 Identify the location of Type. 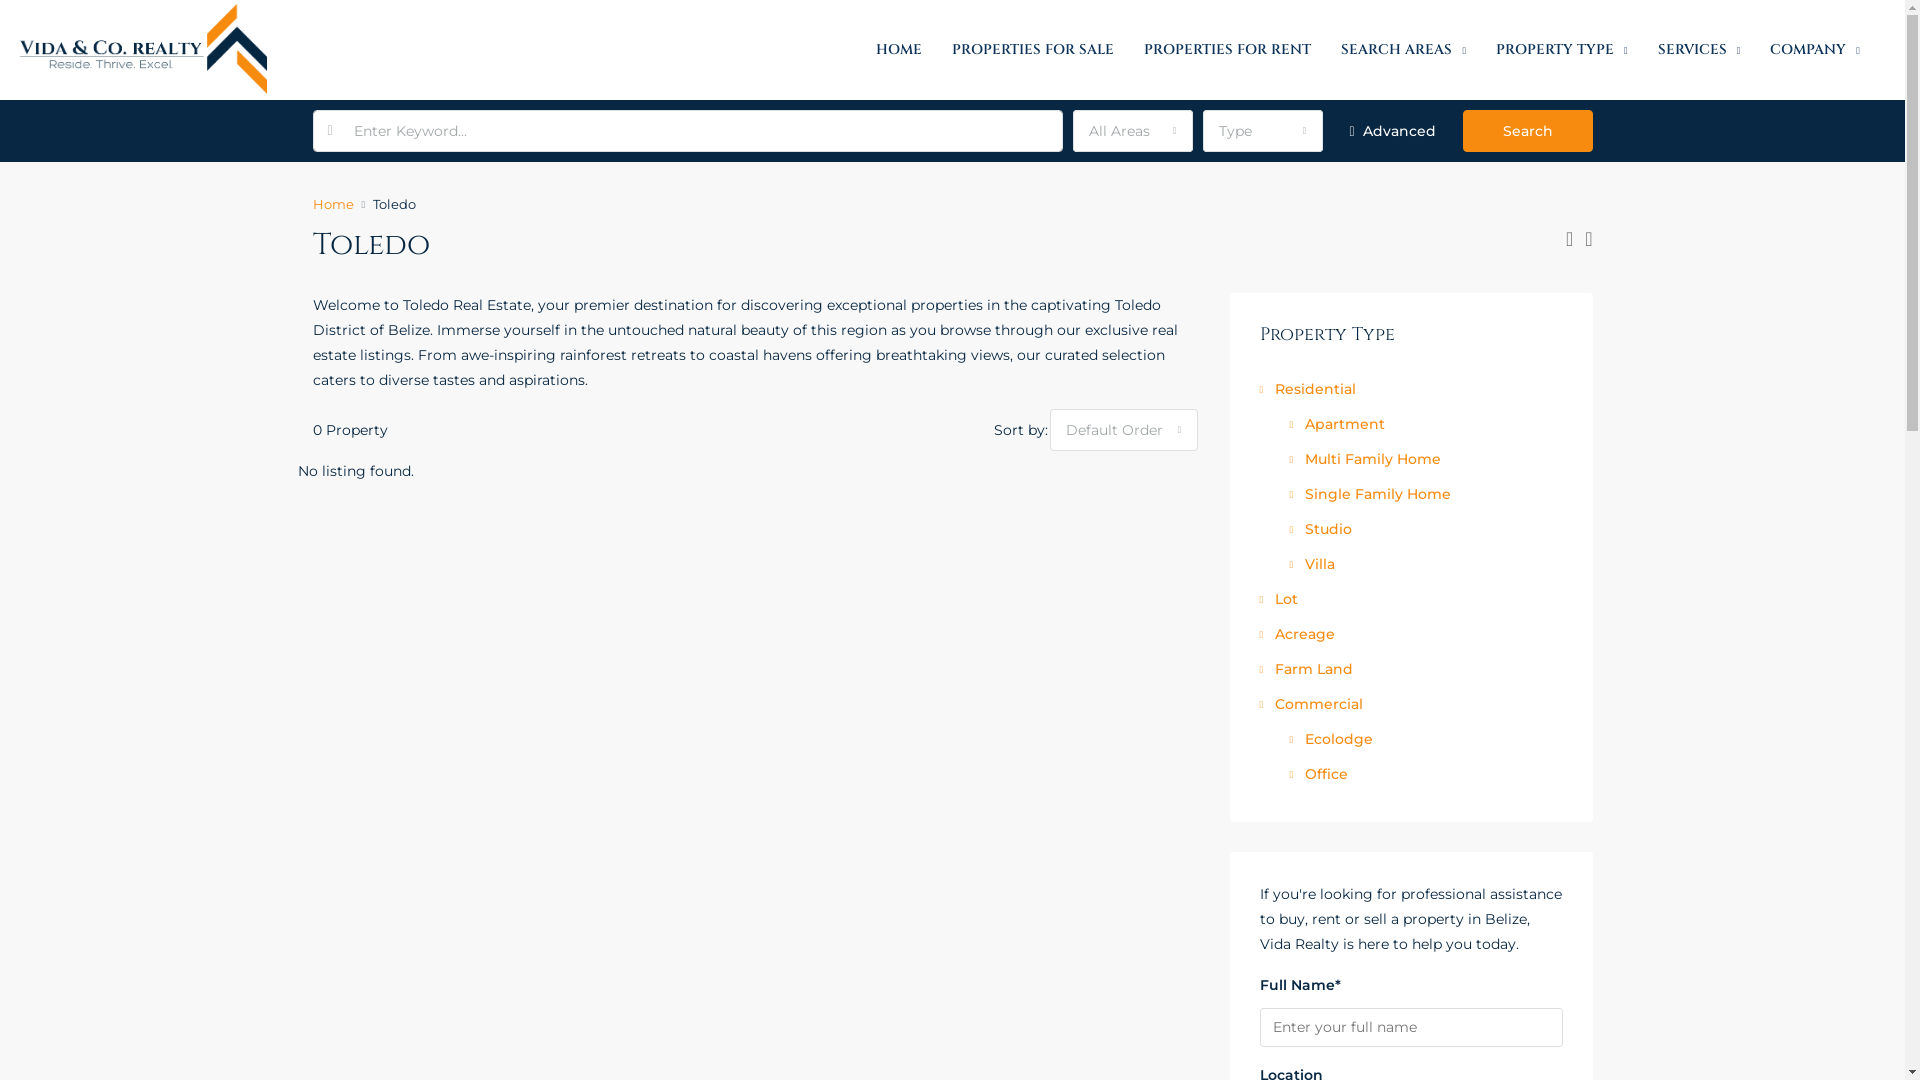
(1262, 131).